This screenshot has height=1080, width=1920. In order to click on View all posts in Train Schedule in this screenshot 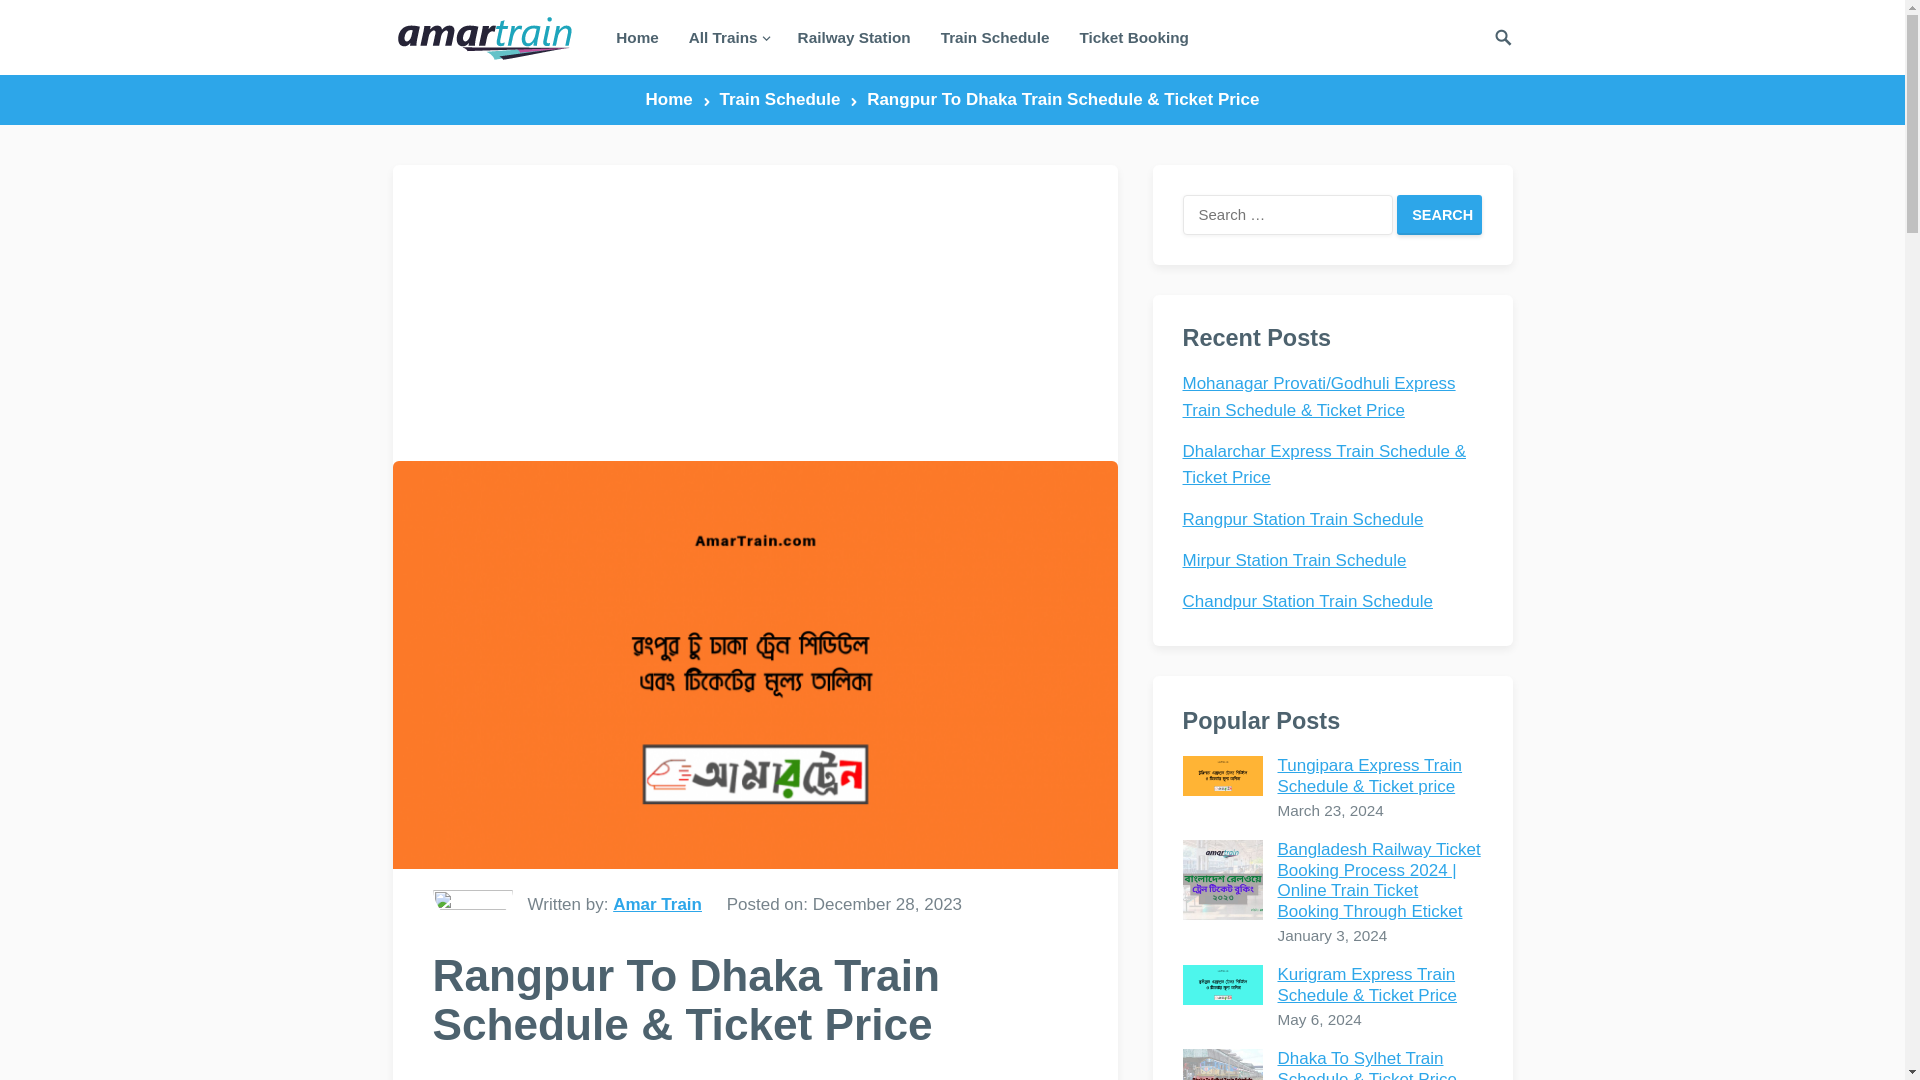, I will do `click(570, 1078)`.